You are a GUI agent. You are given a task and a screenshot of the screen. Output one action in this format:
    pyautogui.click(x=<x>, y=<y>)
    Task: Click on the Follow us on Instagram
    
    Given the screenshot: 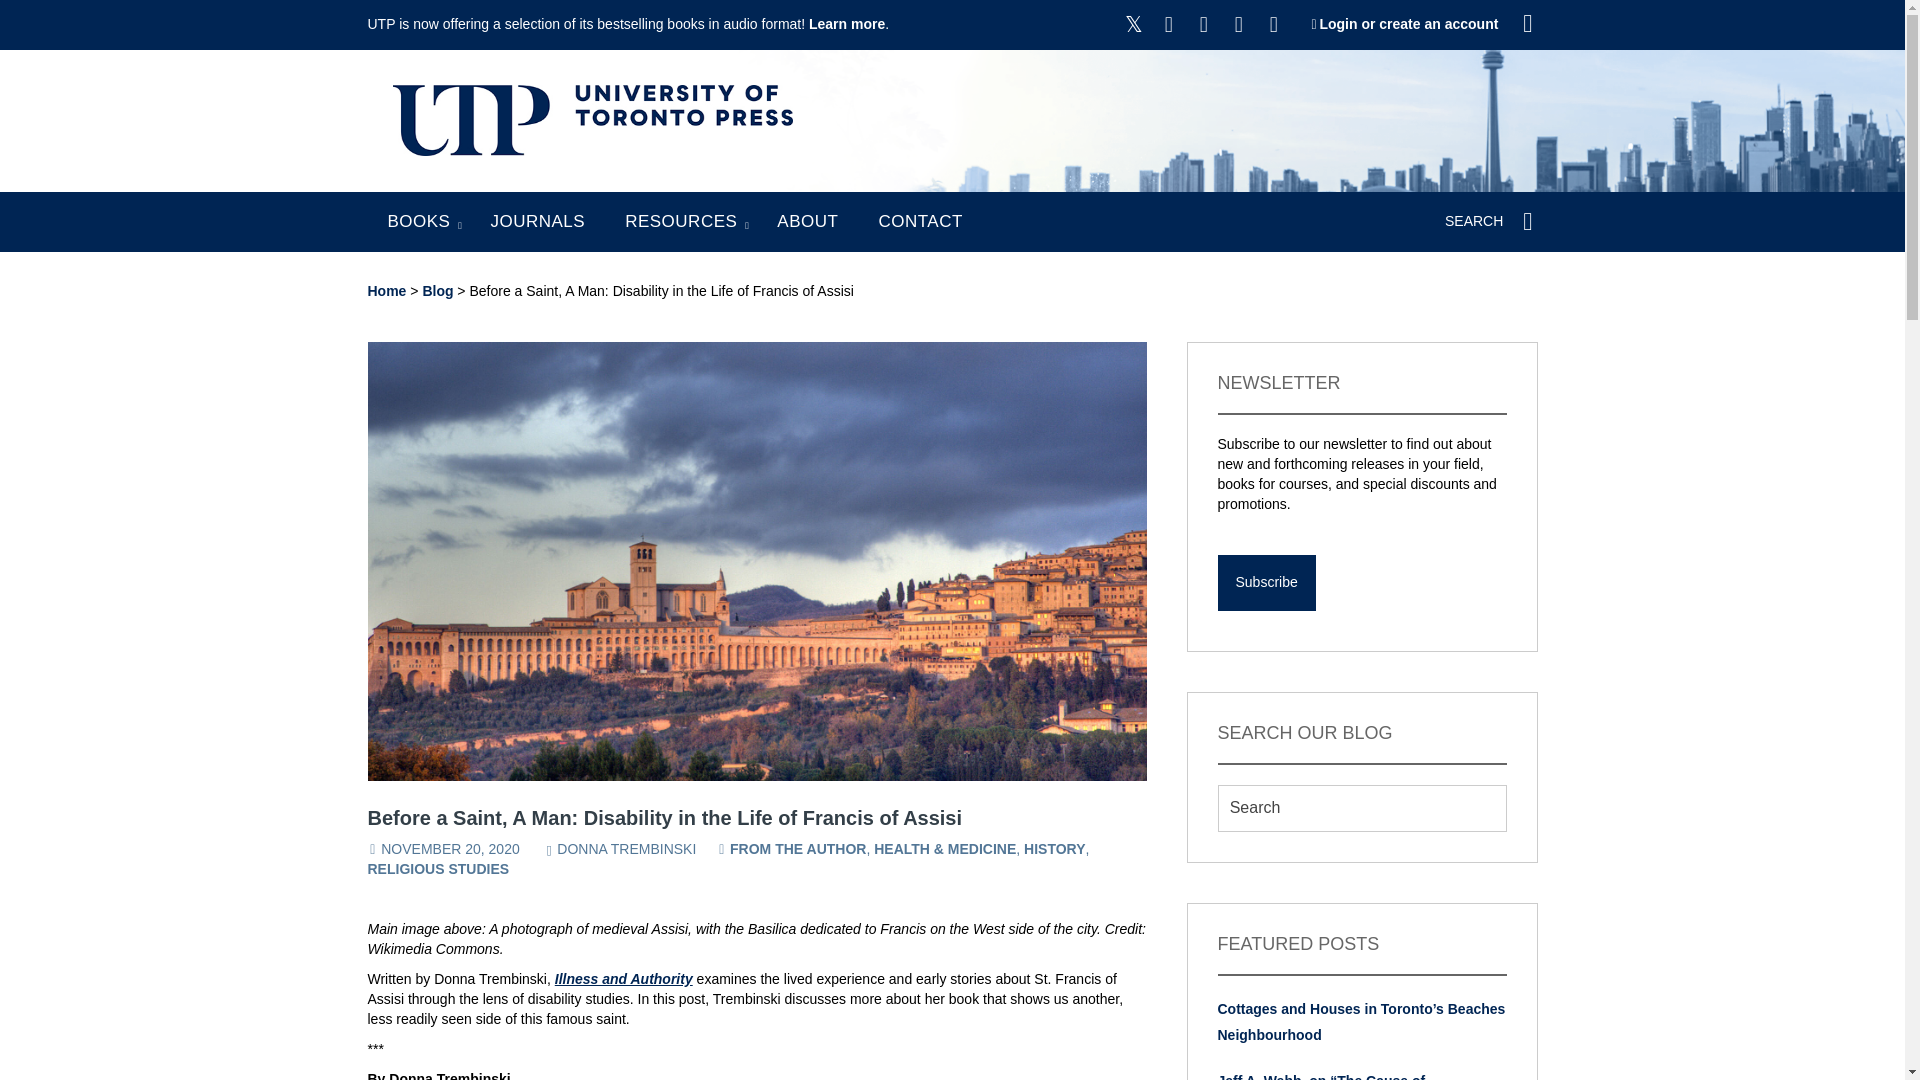 What is the action you would take?
    pyautogui.click(x=1204, y=24)
    